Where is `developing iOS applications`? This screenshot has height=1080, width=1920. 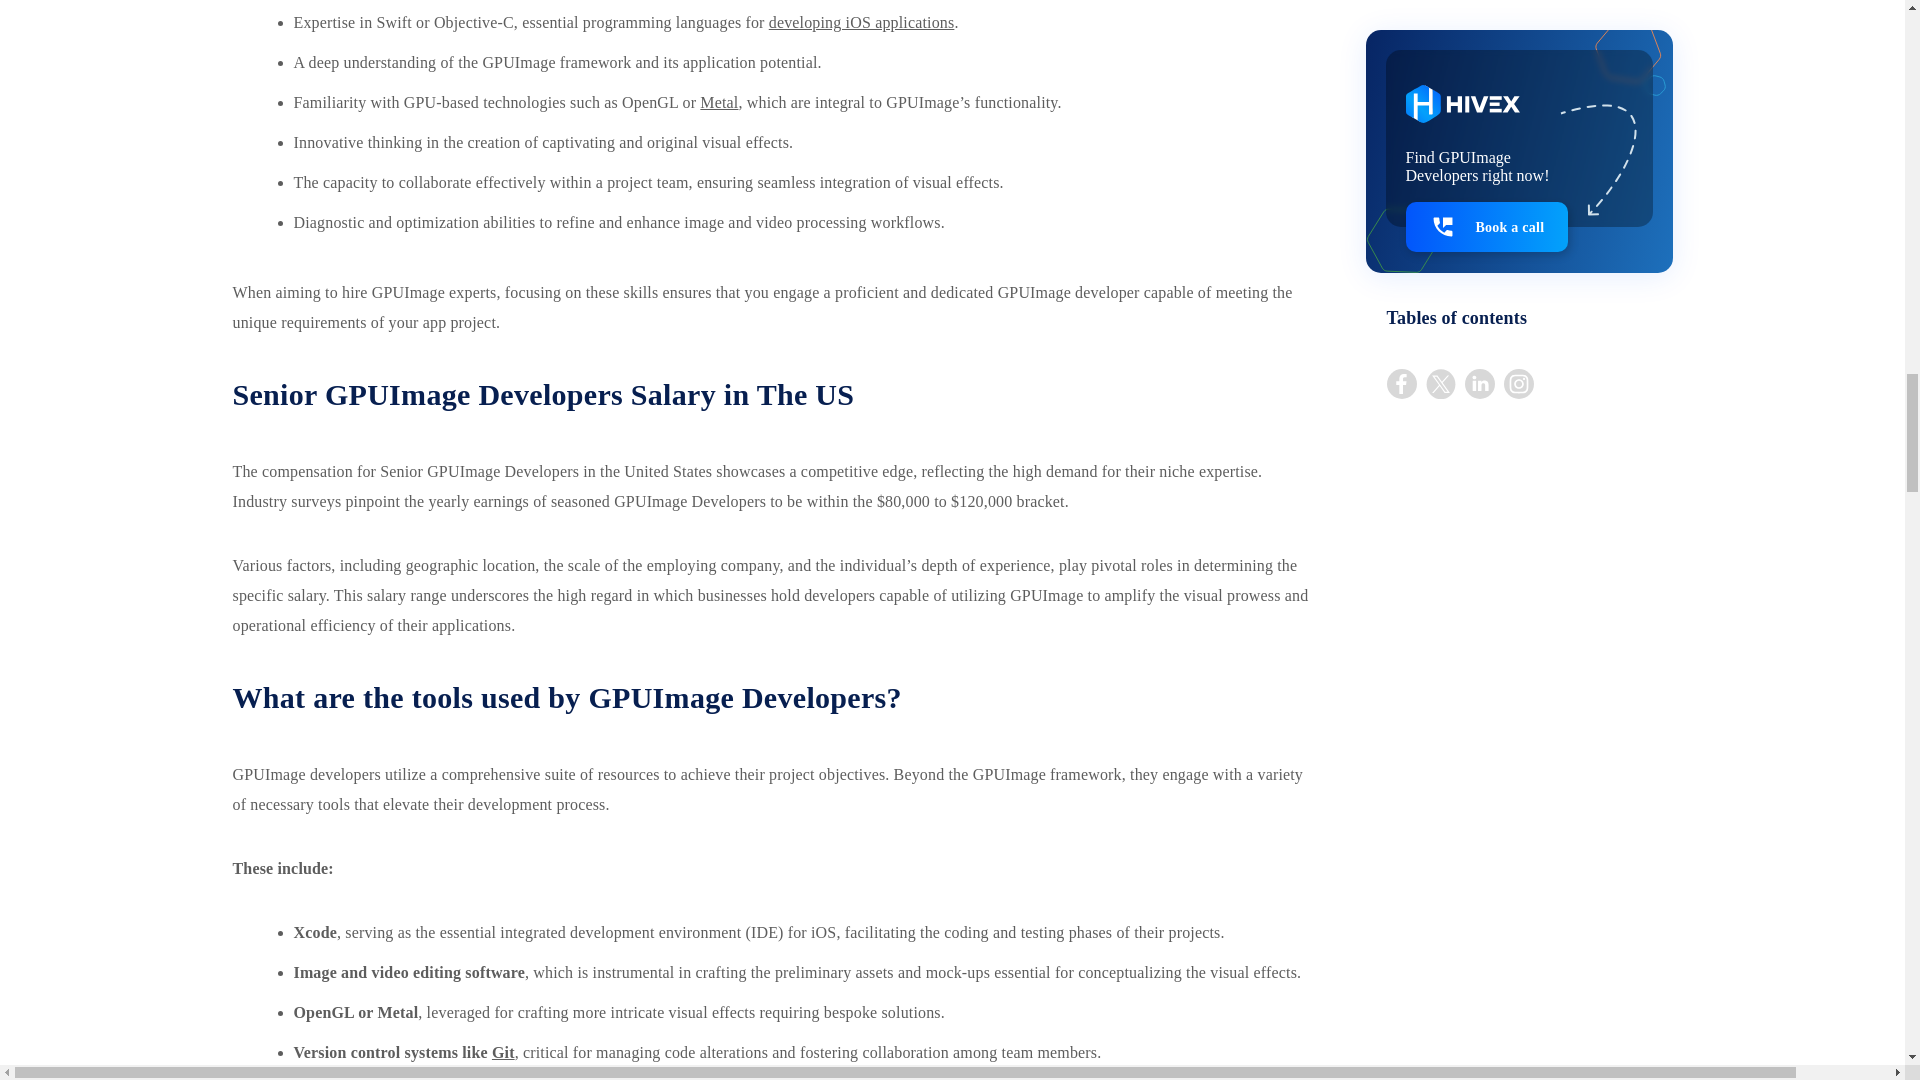
developing iOS applications is located at coordinates (862, 22).